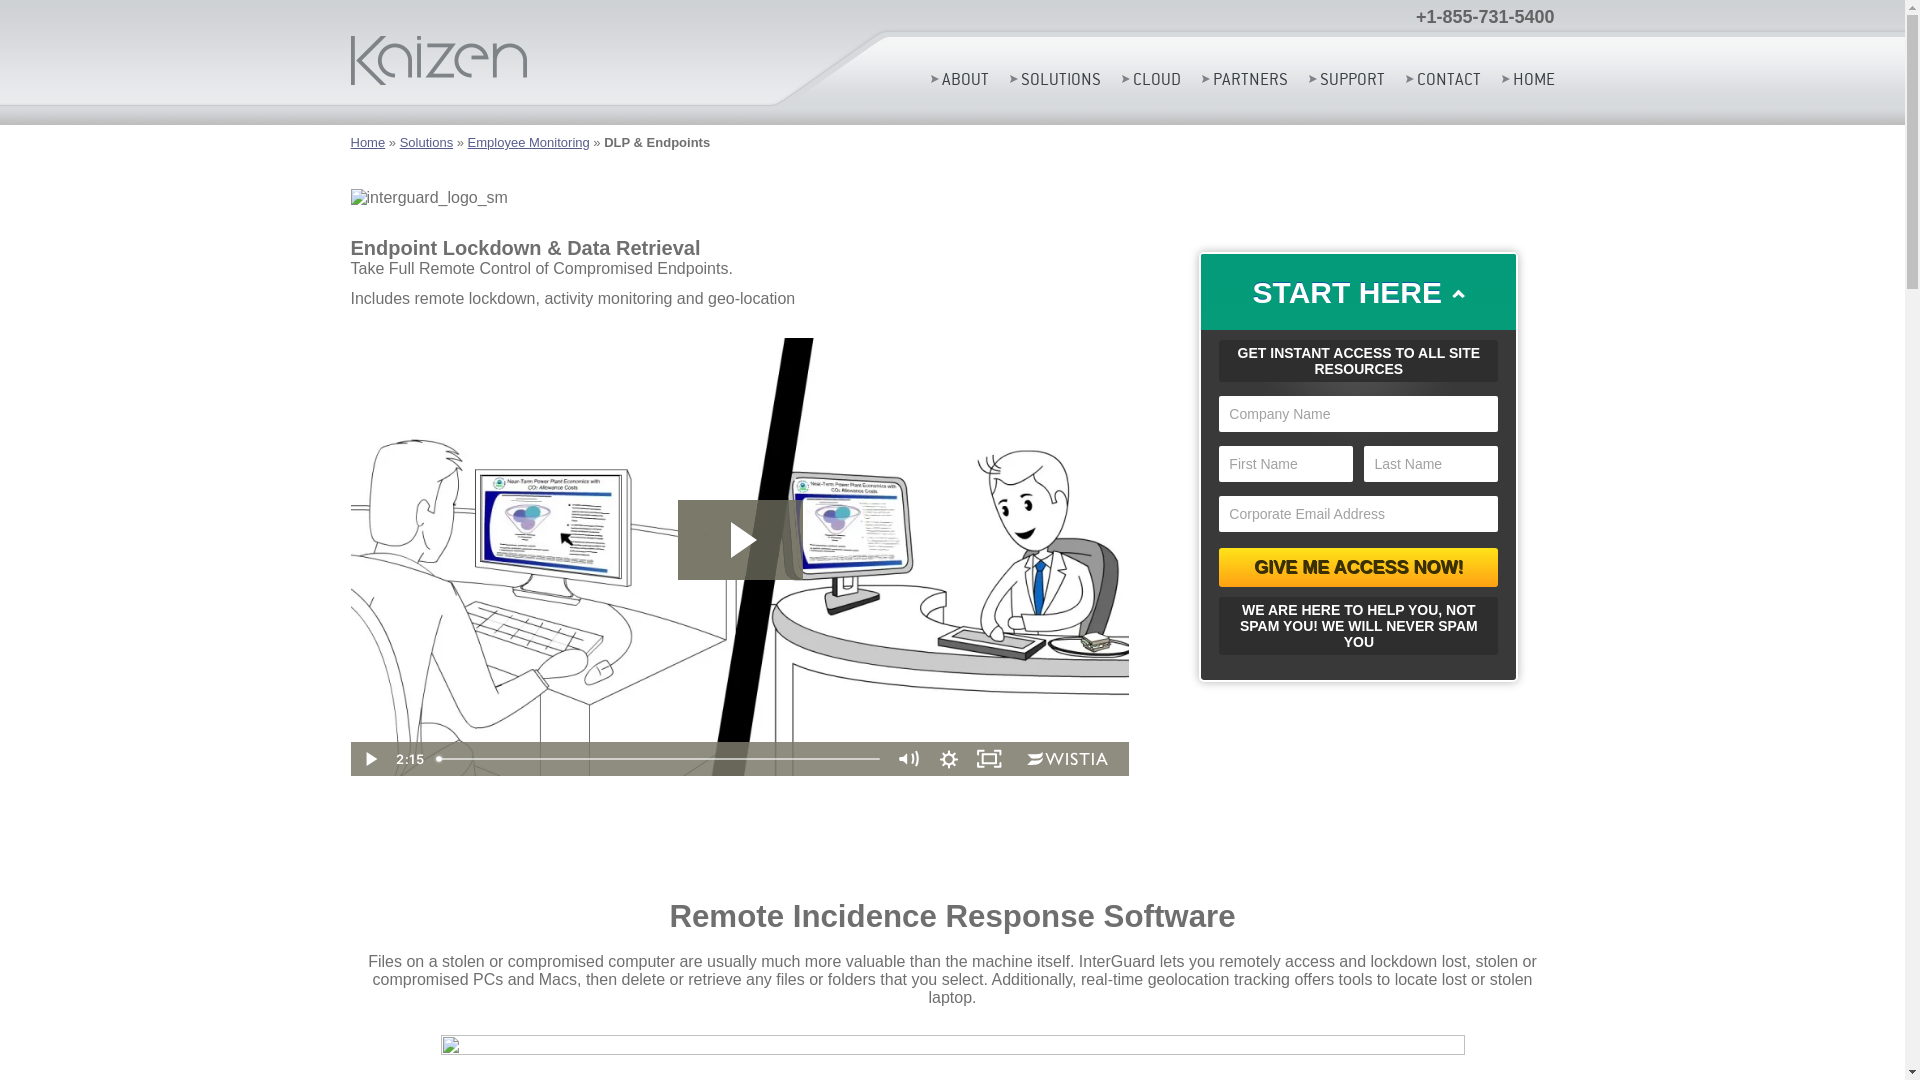  Describe the element at coordinates (1444, 79) in the screenshot. I see `CONTACT` at that location.